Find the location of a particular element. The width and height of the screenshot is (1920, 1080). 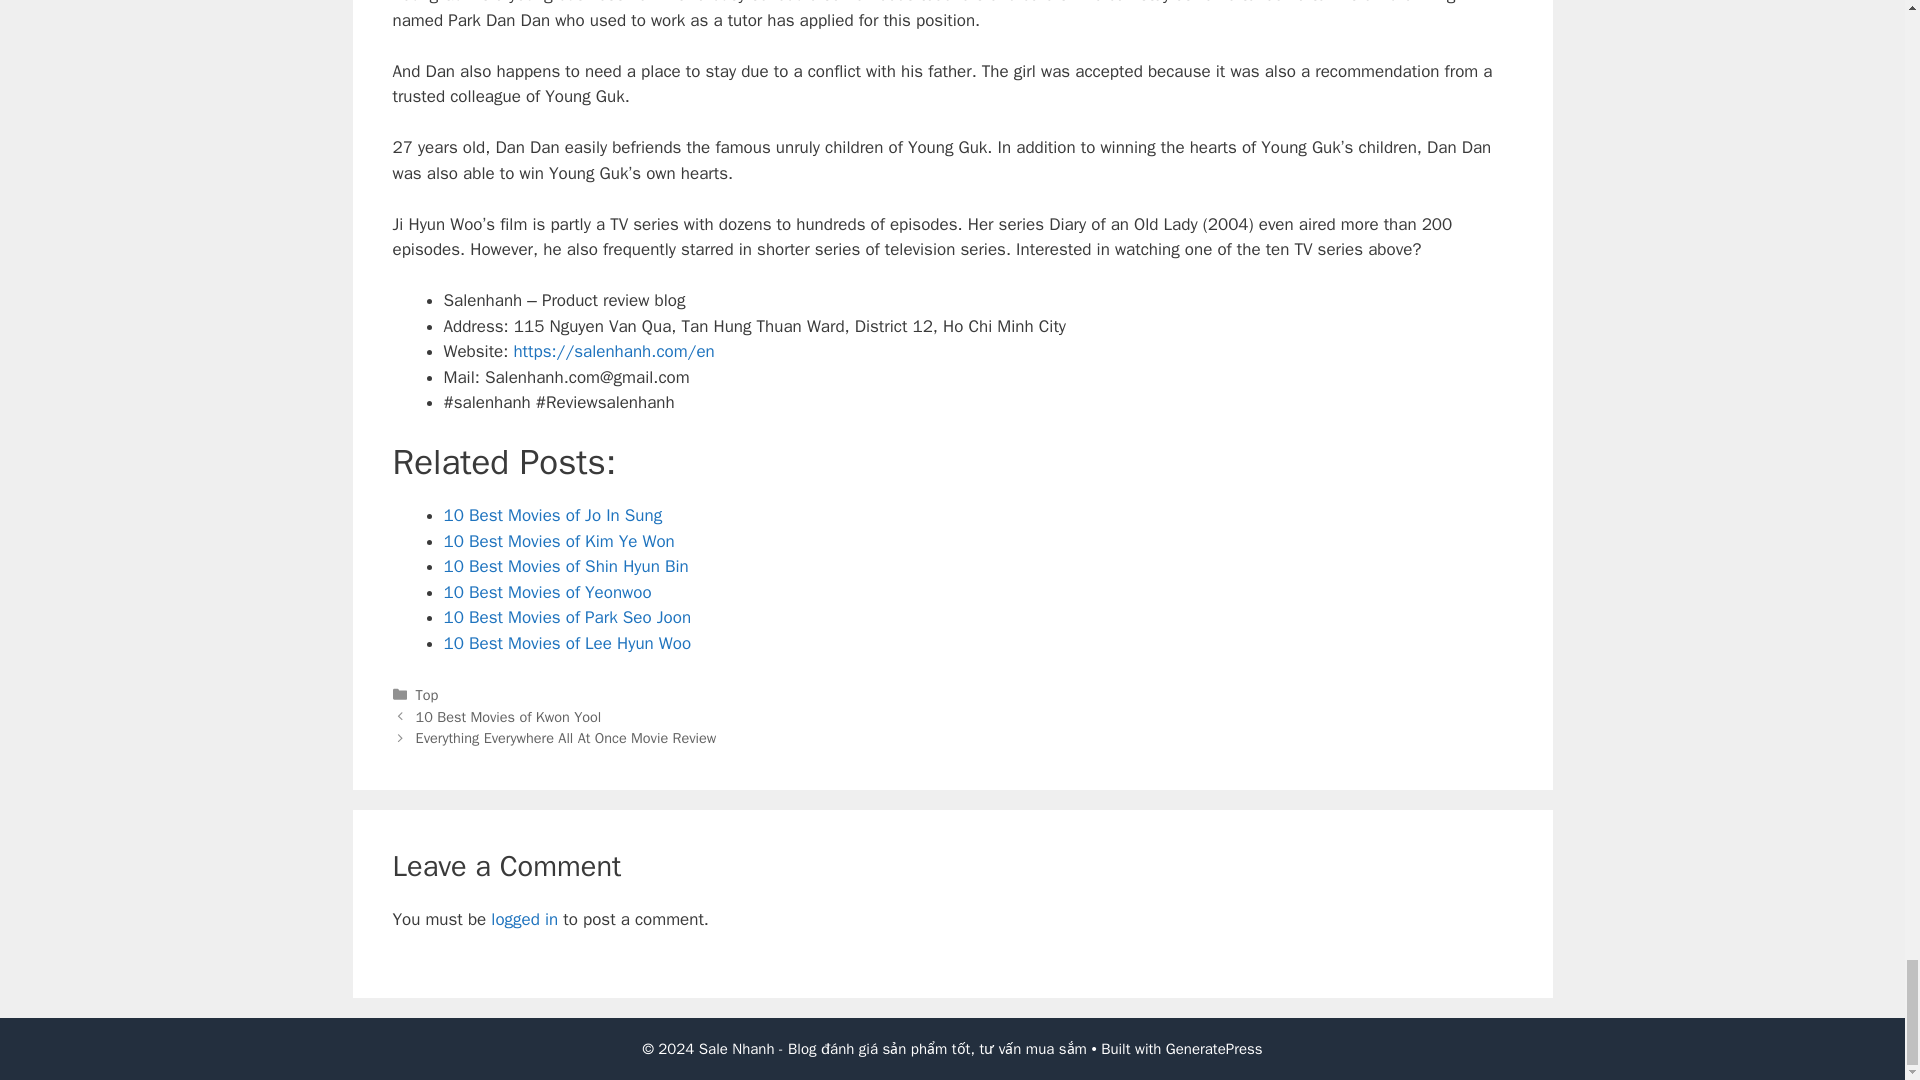

Everything Everywhere All At Once Movie Review is located at coordinates (566, 738).